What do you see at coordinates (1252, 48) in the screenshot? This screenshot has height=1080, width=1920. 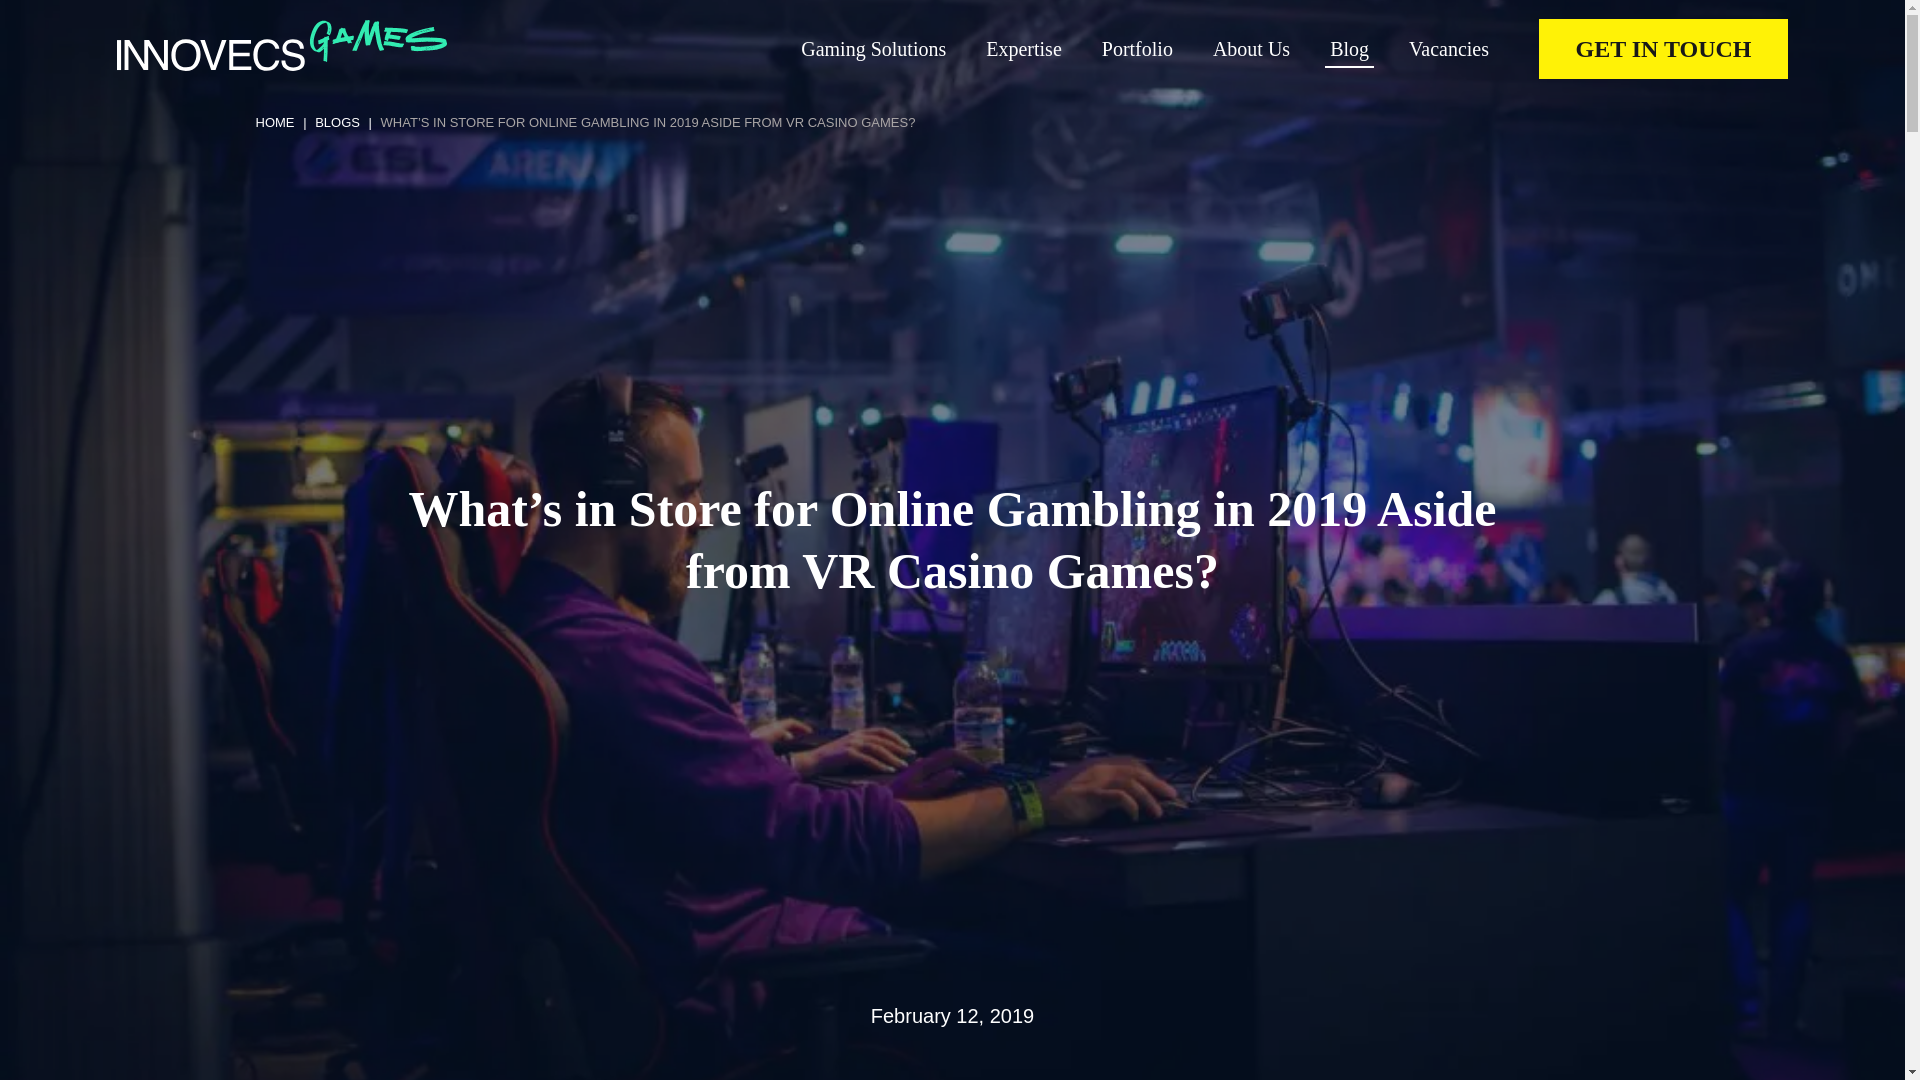 I see `About Us` at bounding box center [1252, 48].